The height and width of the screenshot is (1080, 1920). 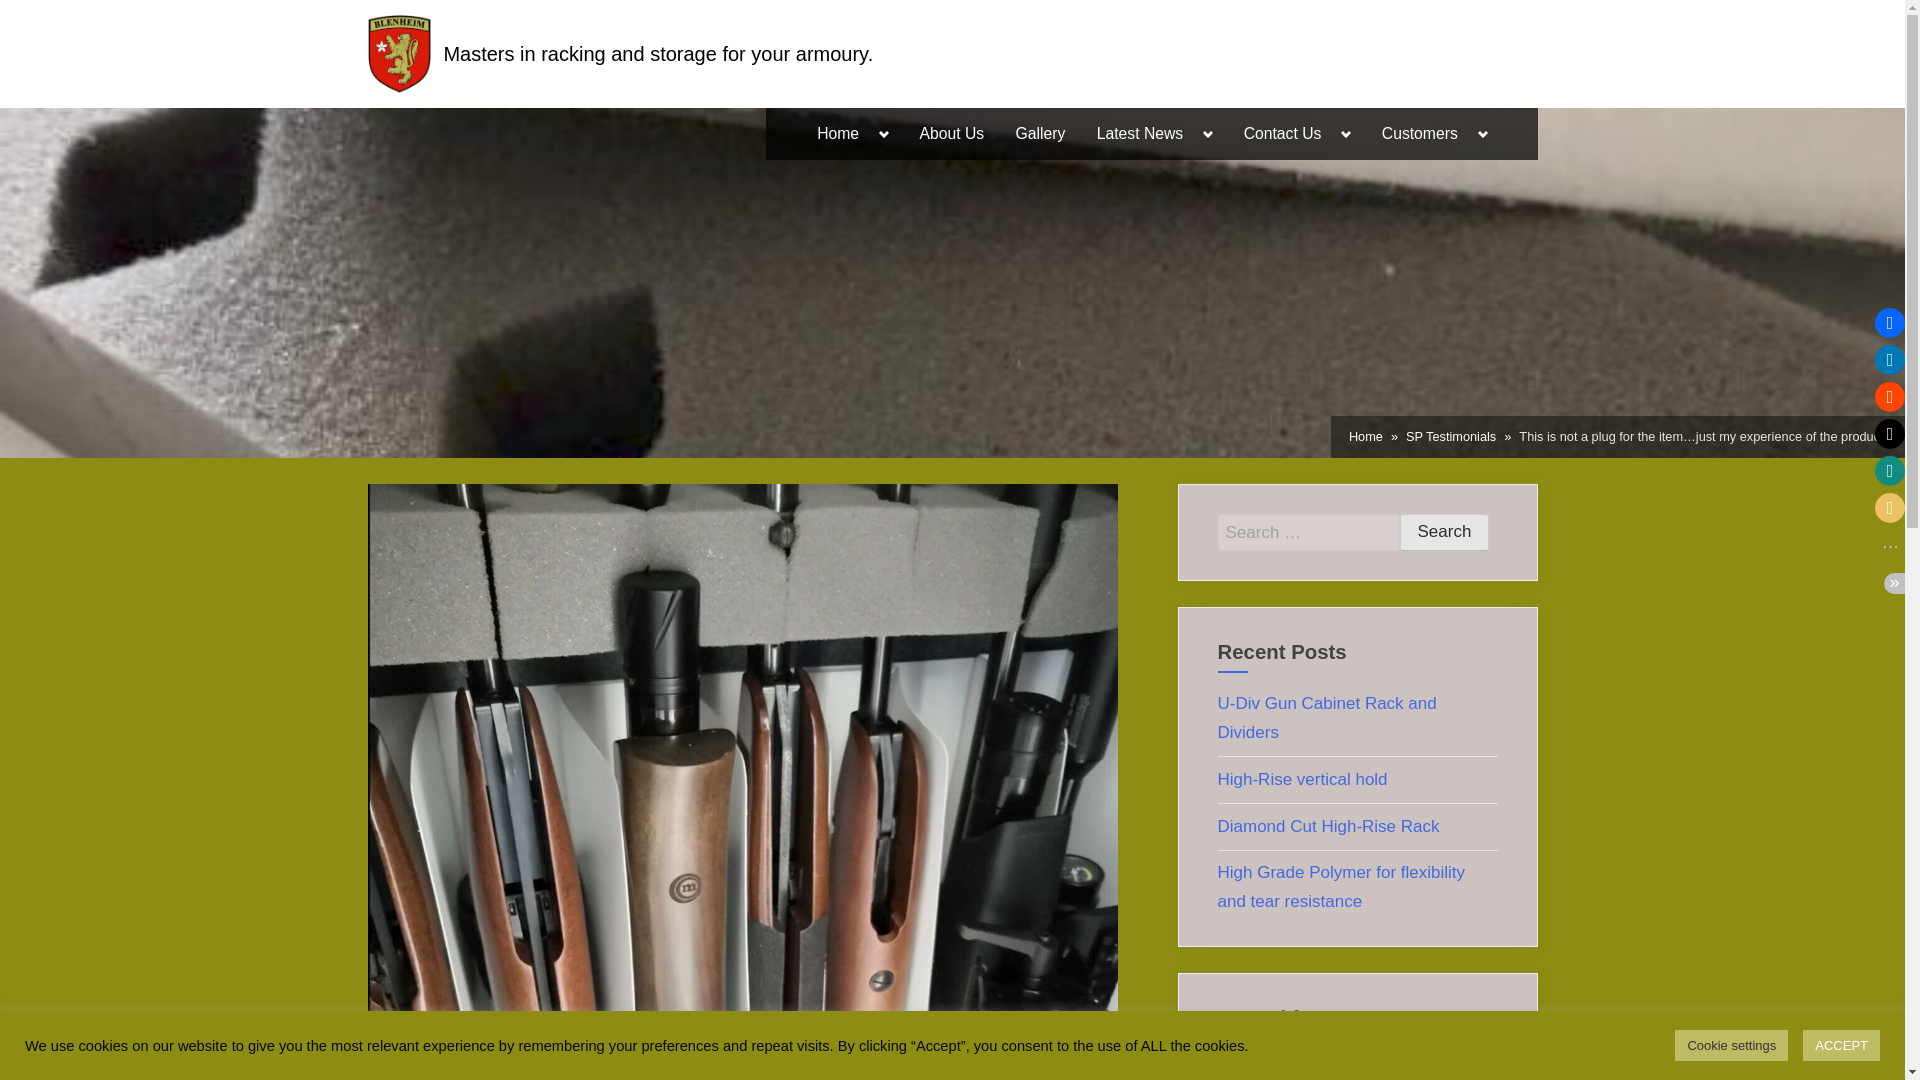 I want to click on SP Testimonials, so click(x=1450, y=436).